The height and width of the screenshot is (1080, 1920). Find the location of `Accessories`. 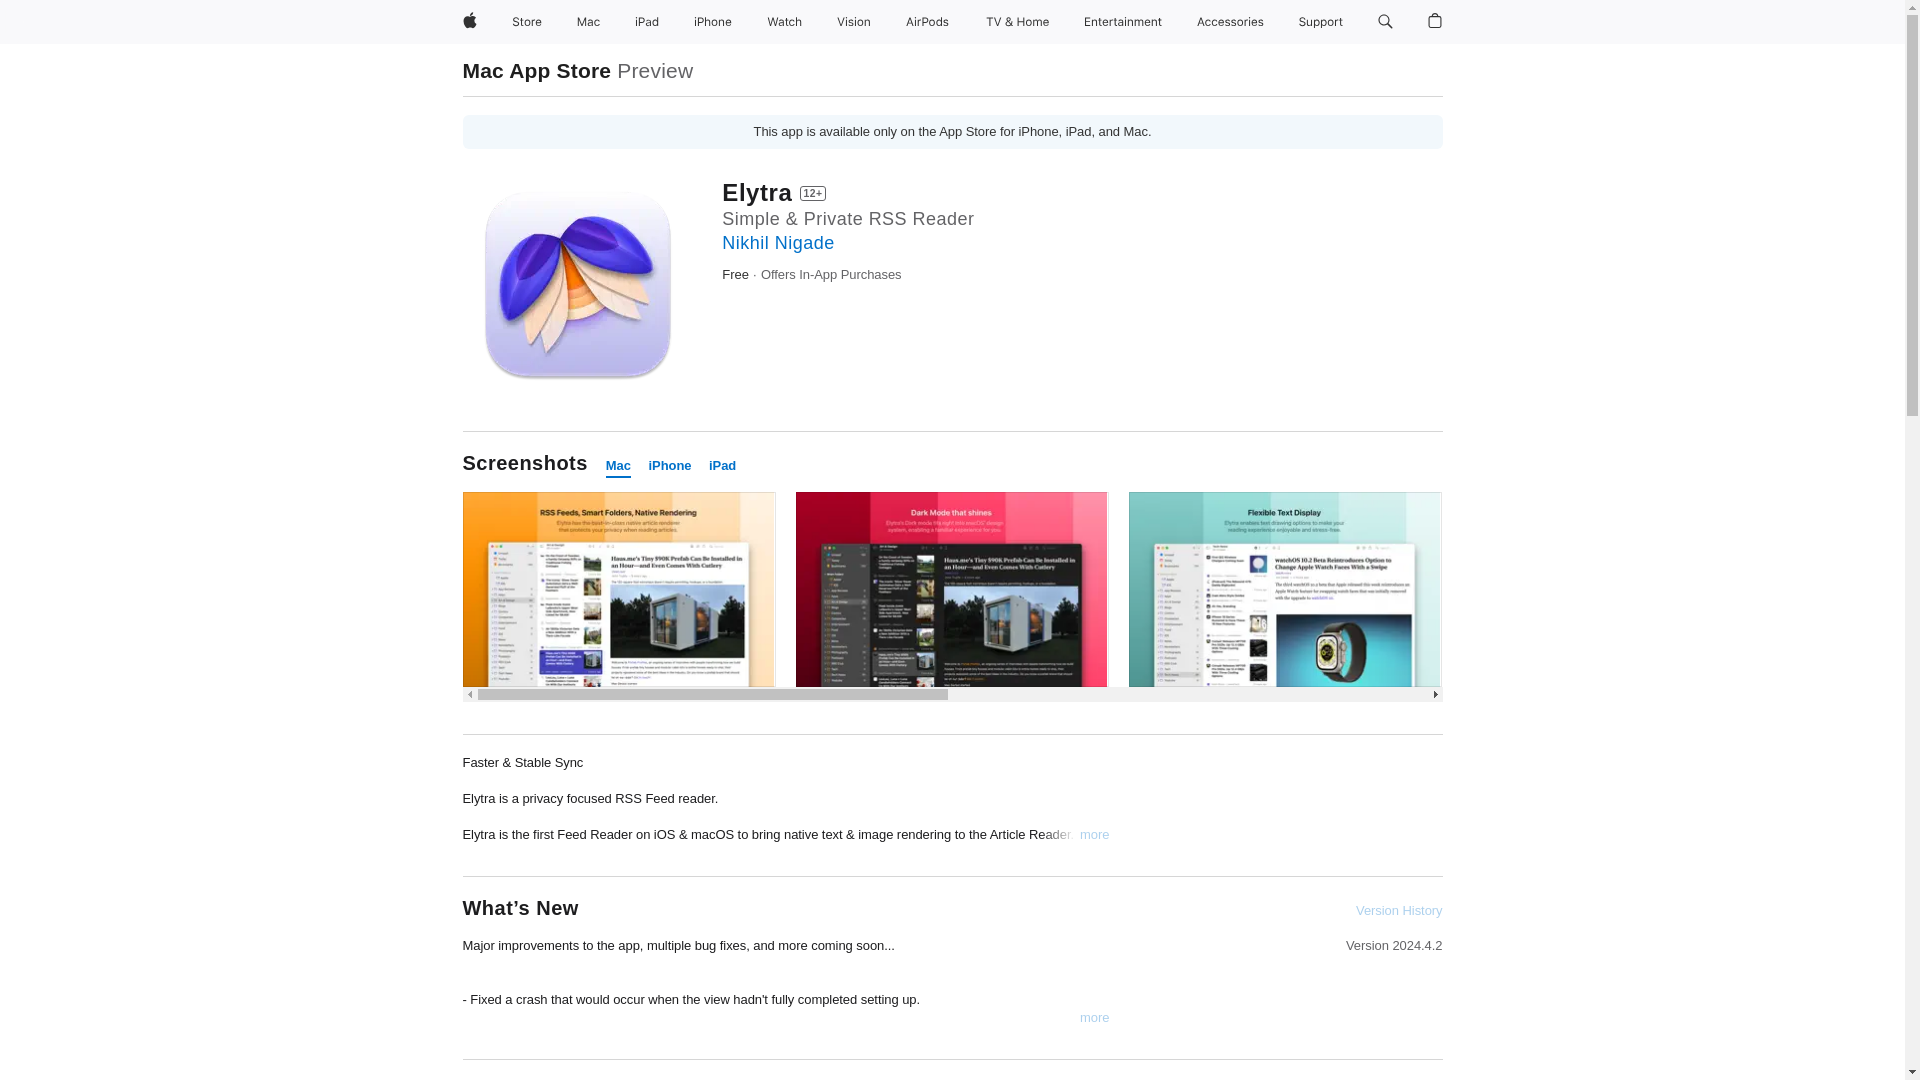

Accessories is located at coordinates (1230, 22).